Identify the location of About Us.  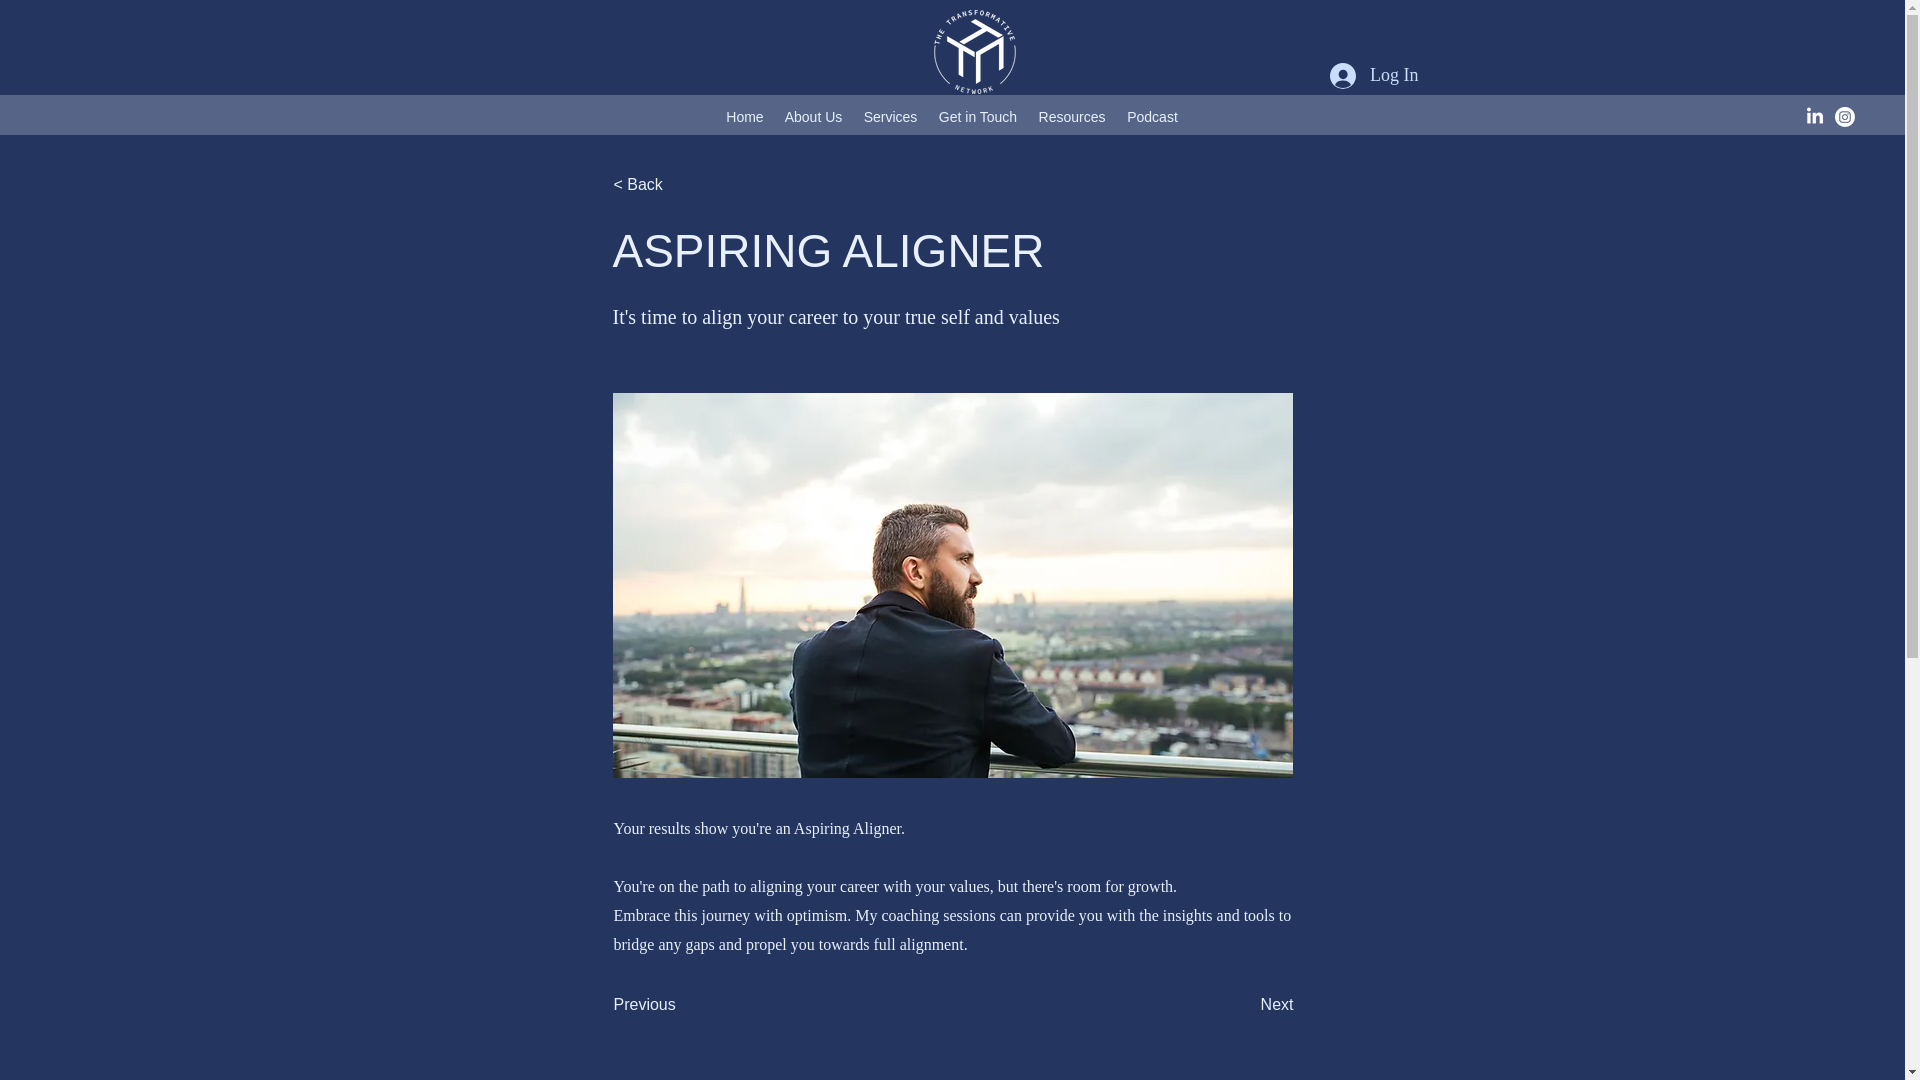
(812, 116).